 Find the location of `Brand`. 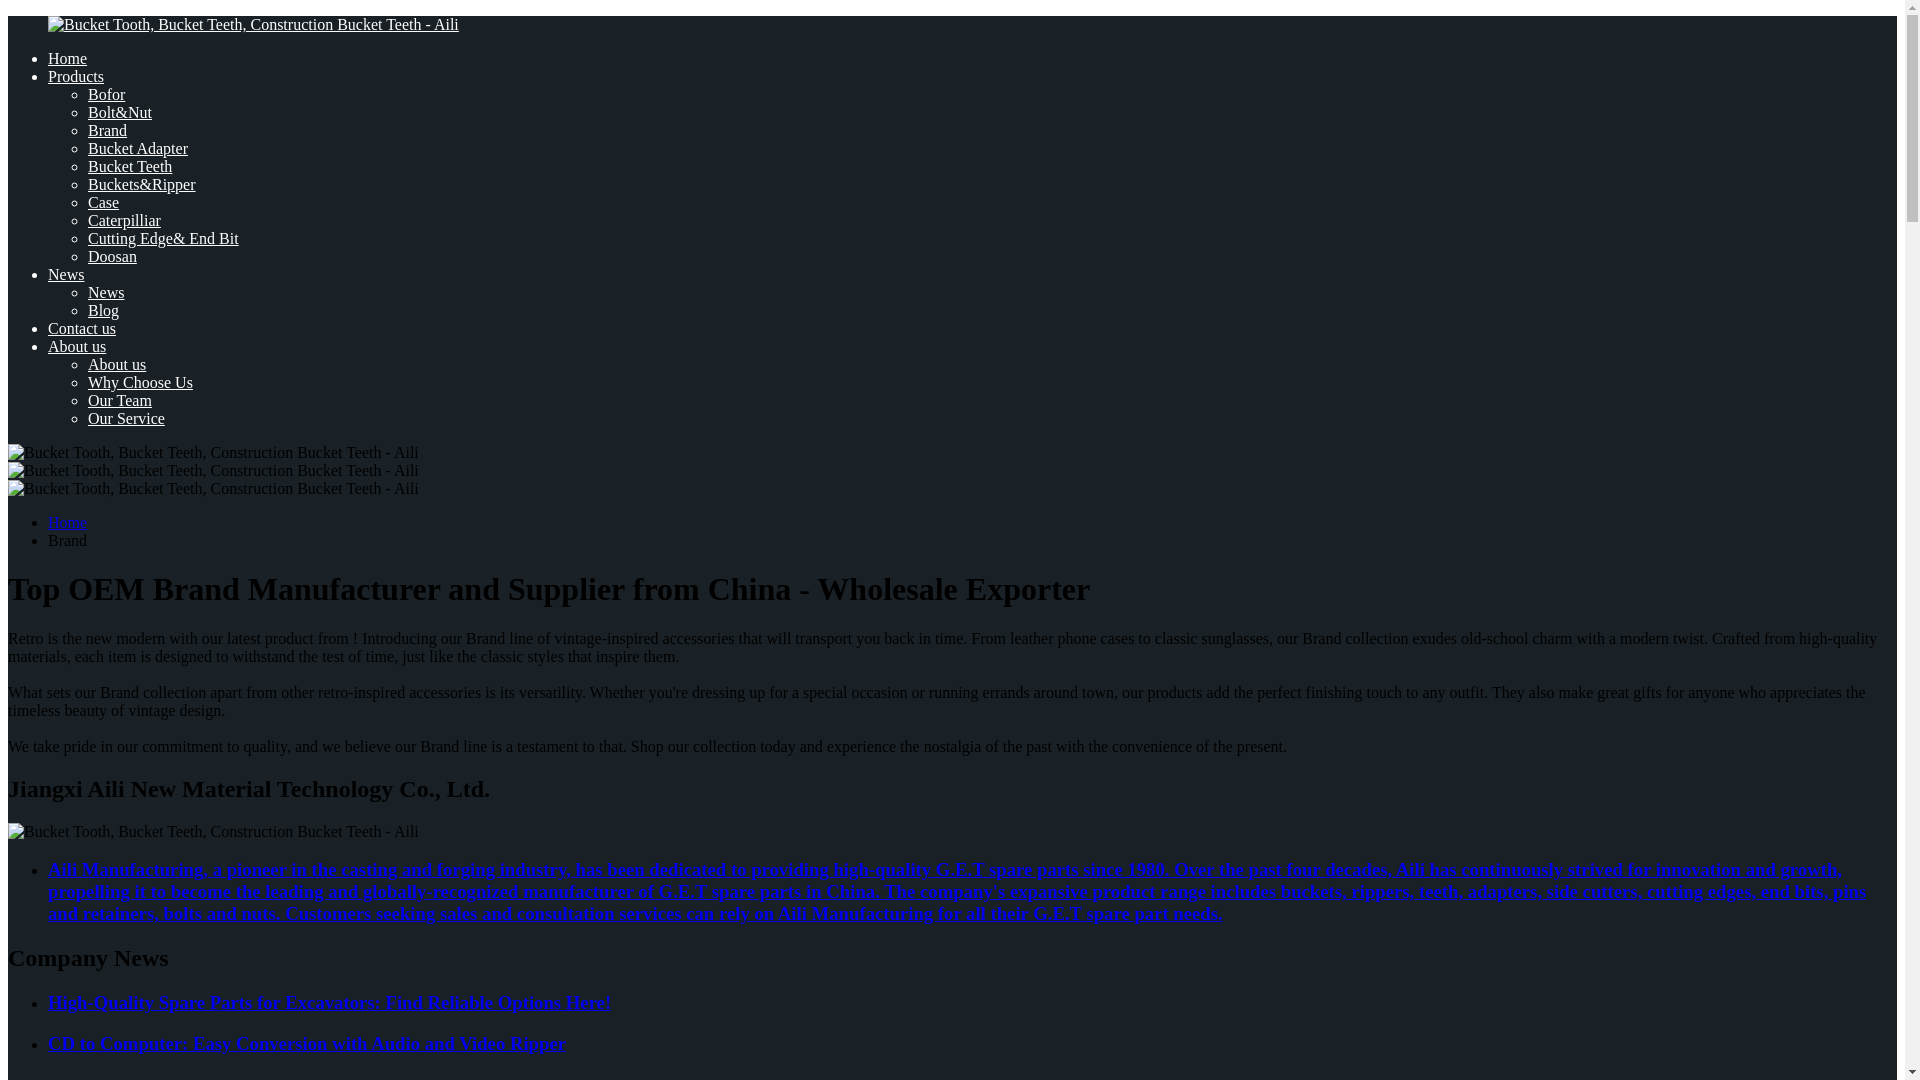

Brand is located at coordinates (107, 130).